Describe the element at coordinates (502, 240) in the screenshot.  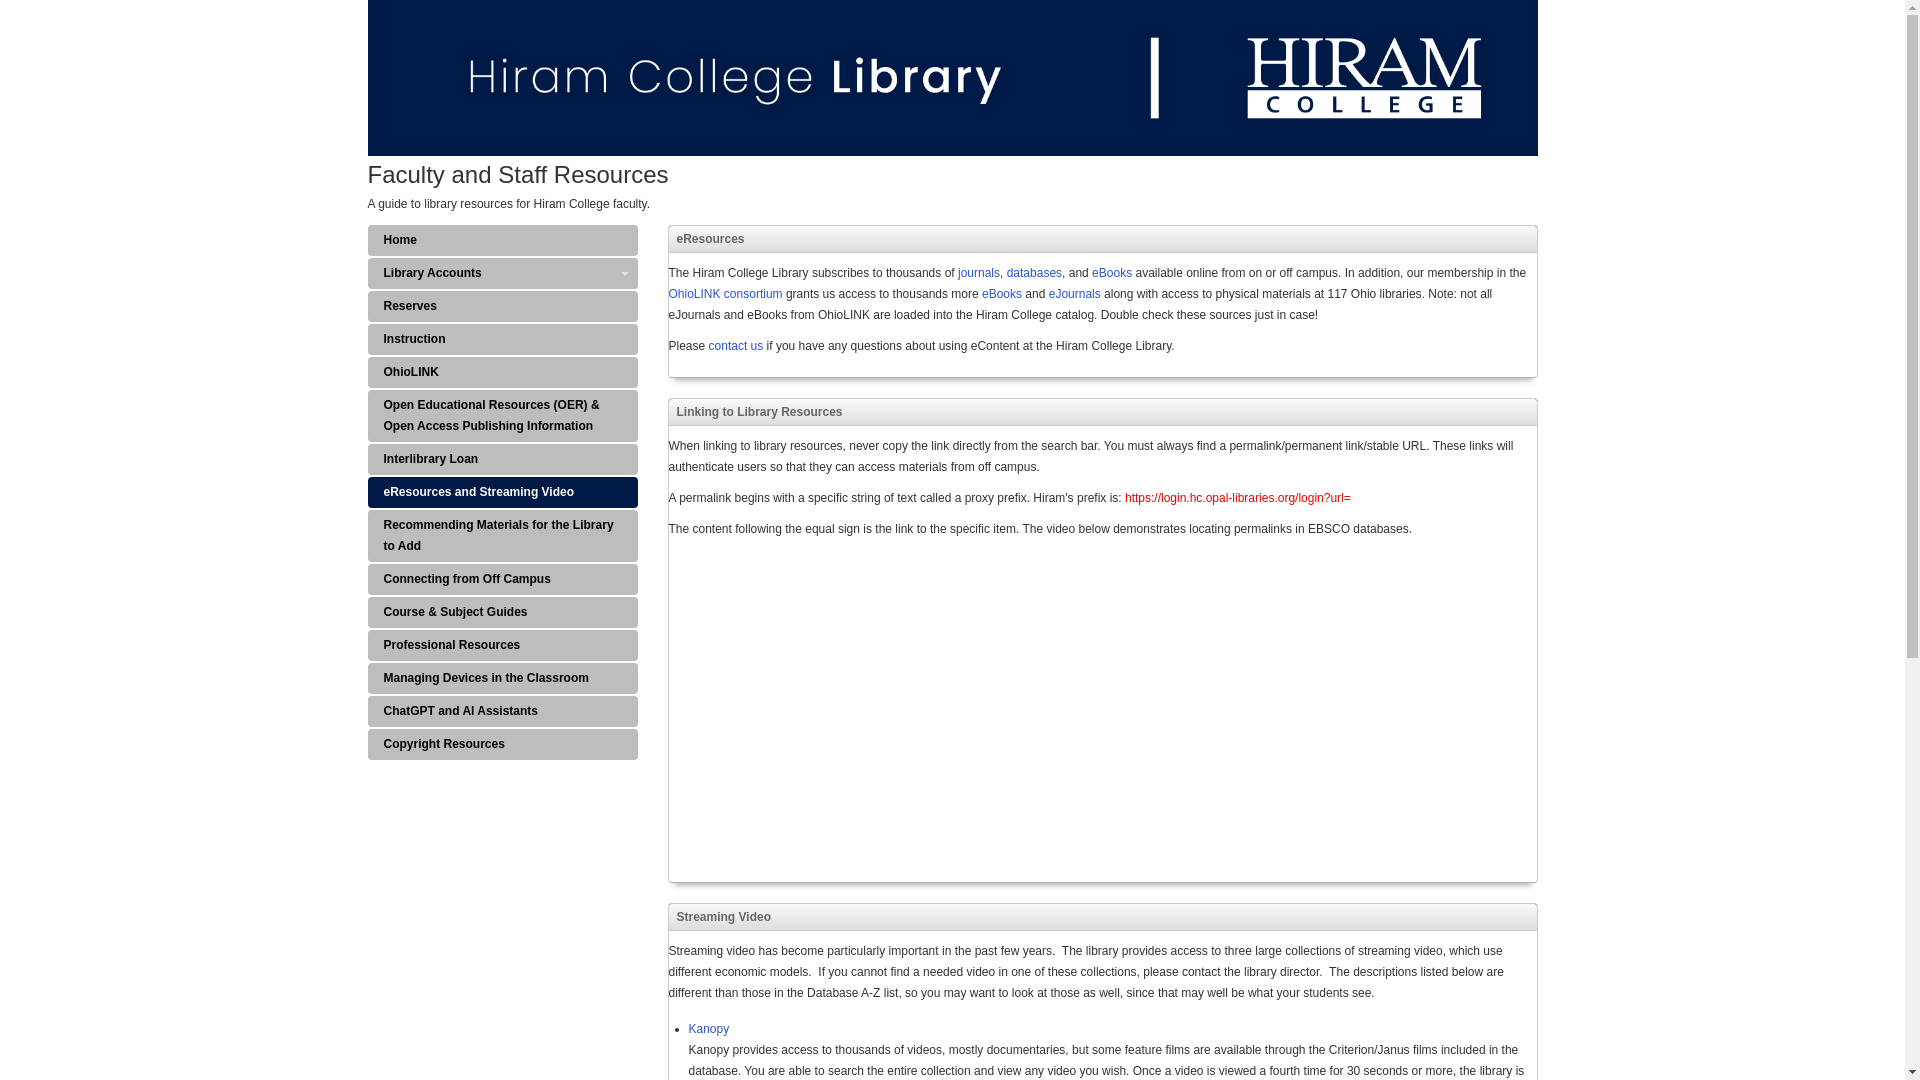
I see `Home` at that location.